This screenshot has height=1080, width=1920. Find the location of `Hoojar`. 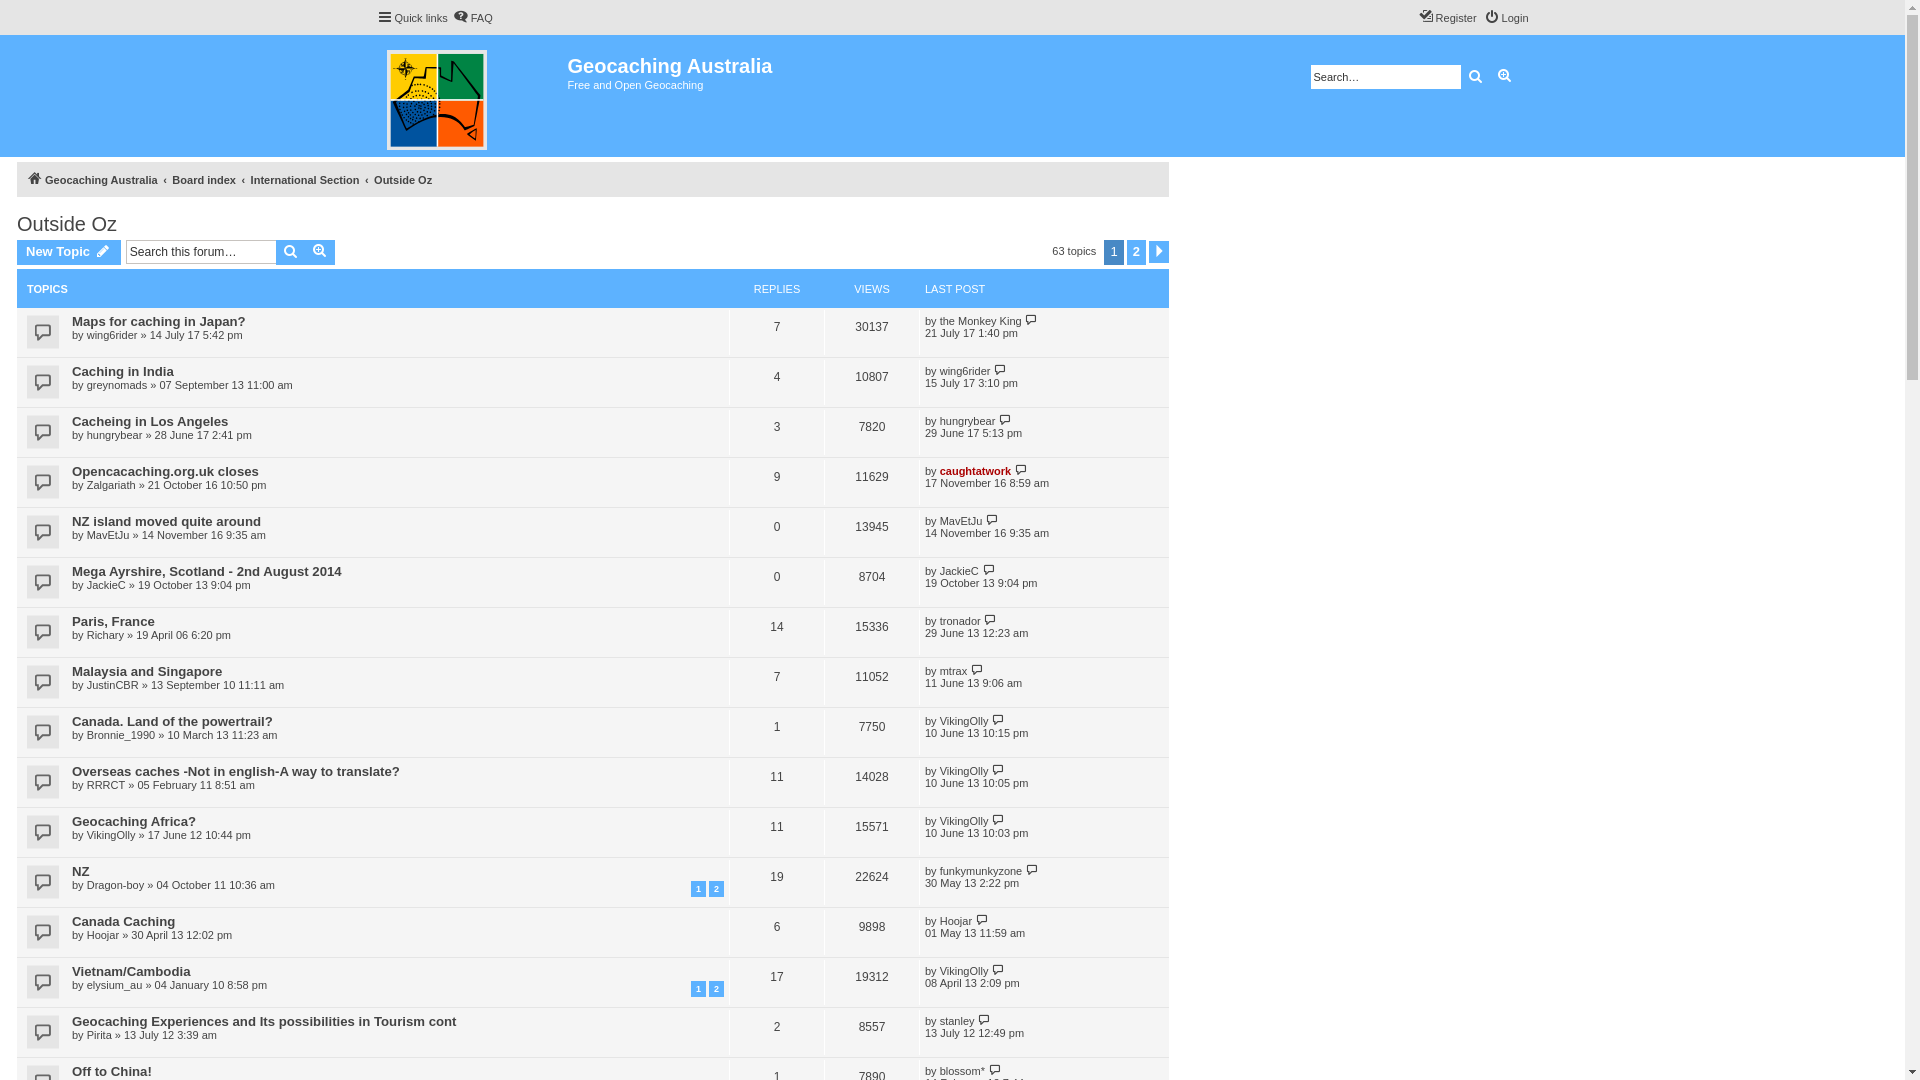

Hoojar is located at coordinates (956, 921).